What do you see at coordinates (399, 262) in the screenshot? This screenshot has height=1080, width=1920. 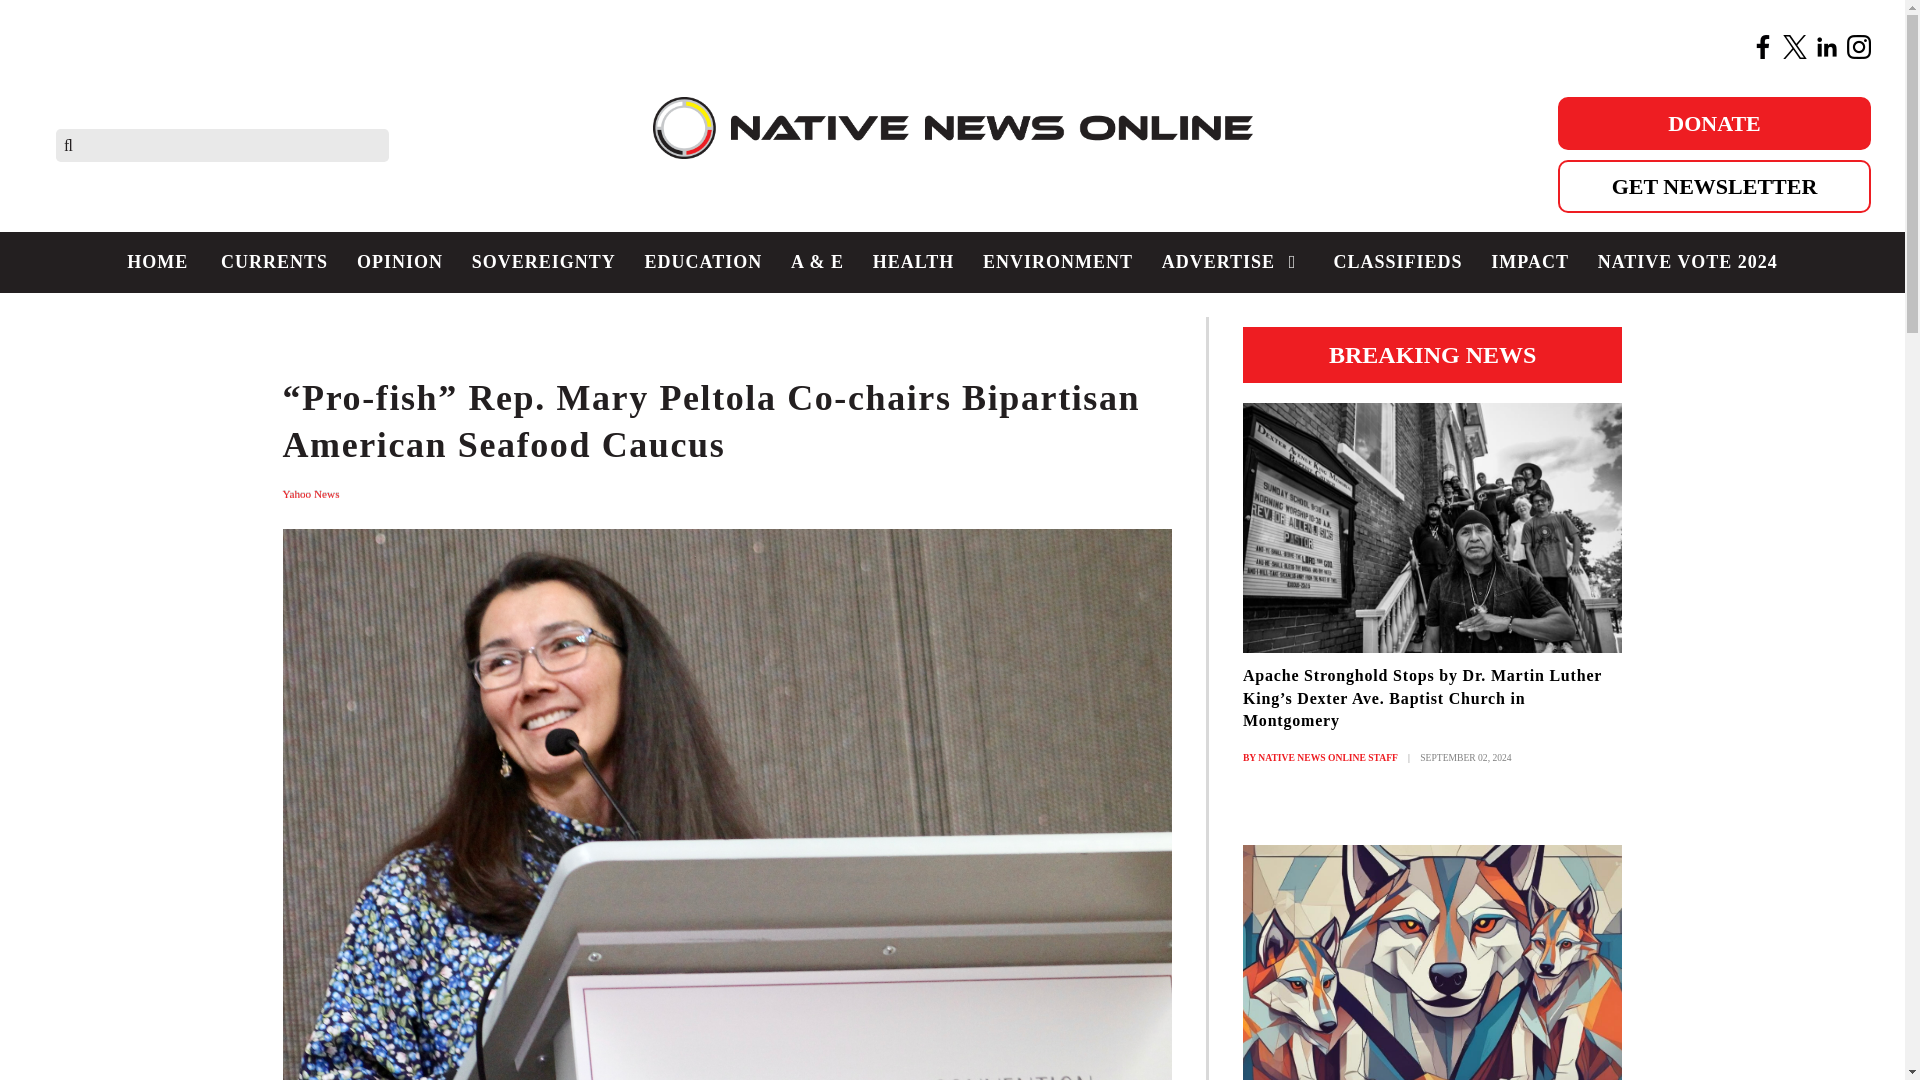 I see `OPINION` at bounding box center [399, 262].